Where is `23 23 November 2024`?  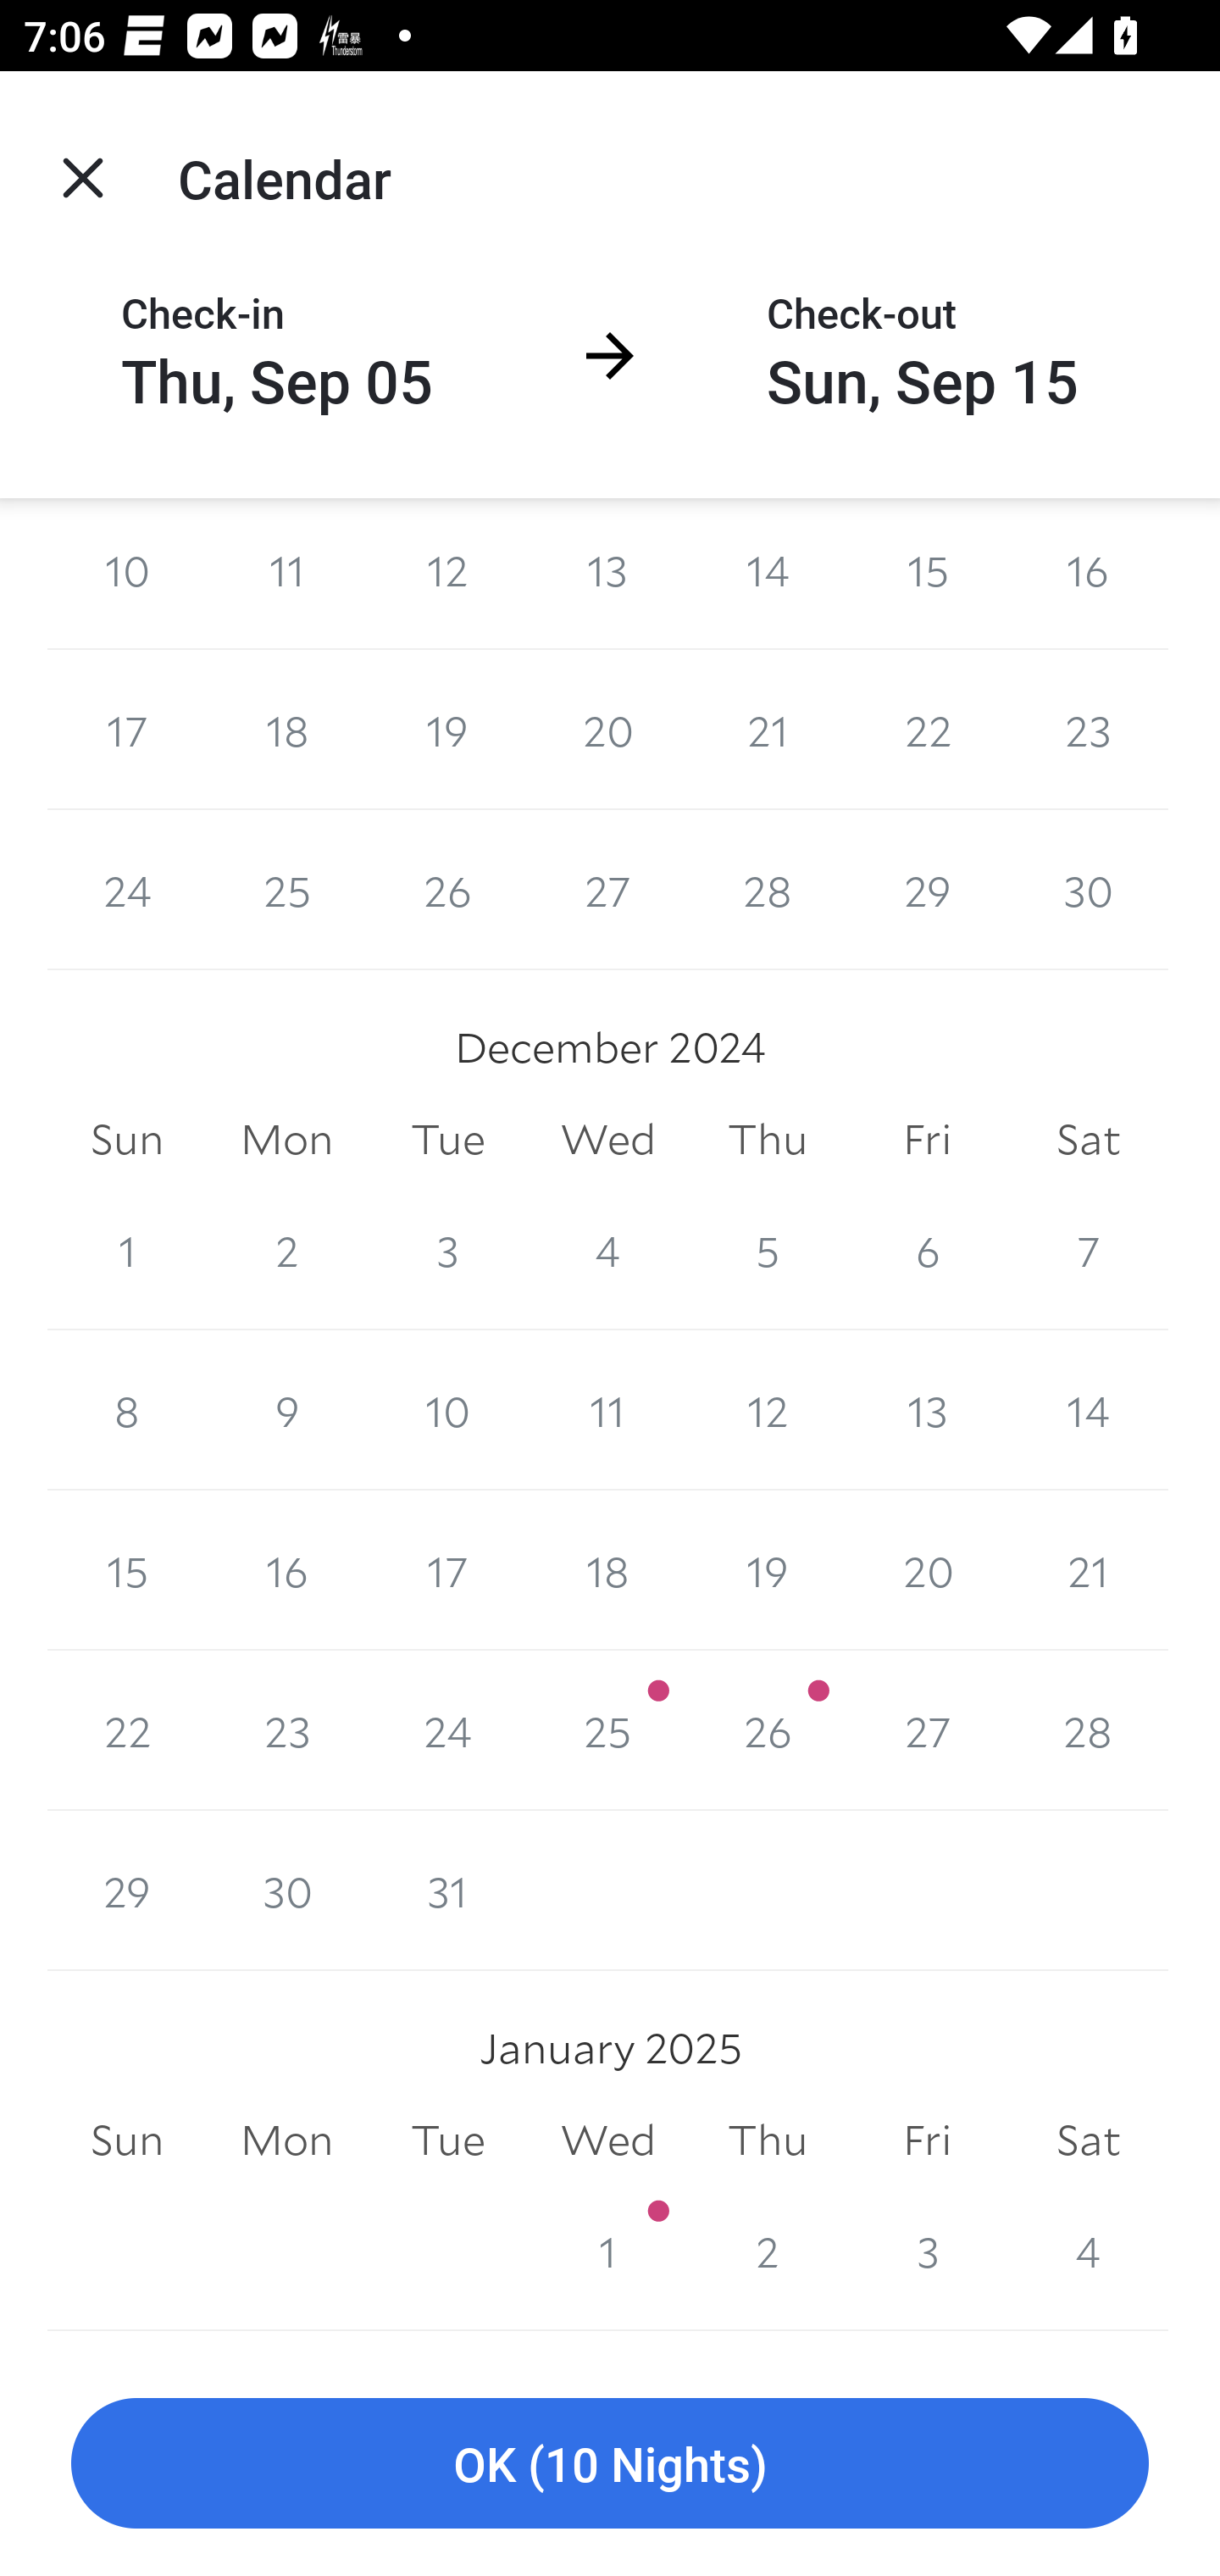 23 23 November 2024 is located at coordinates (1088, 729).